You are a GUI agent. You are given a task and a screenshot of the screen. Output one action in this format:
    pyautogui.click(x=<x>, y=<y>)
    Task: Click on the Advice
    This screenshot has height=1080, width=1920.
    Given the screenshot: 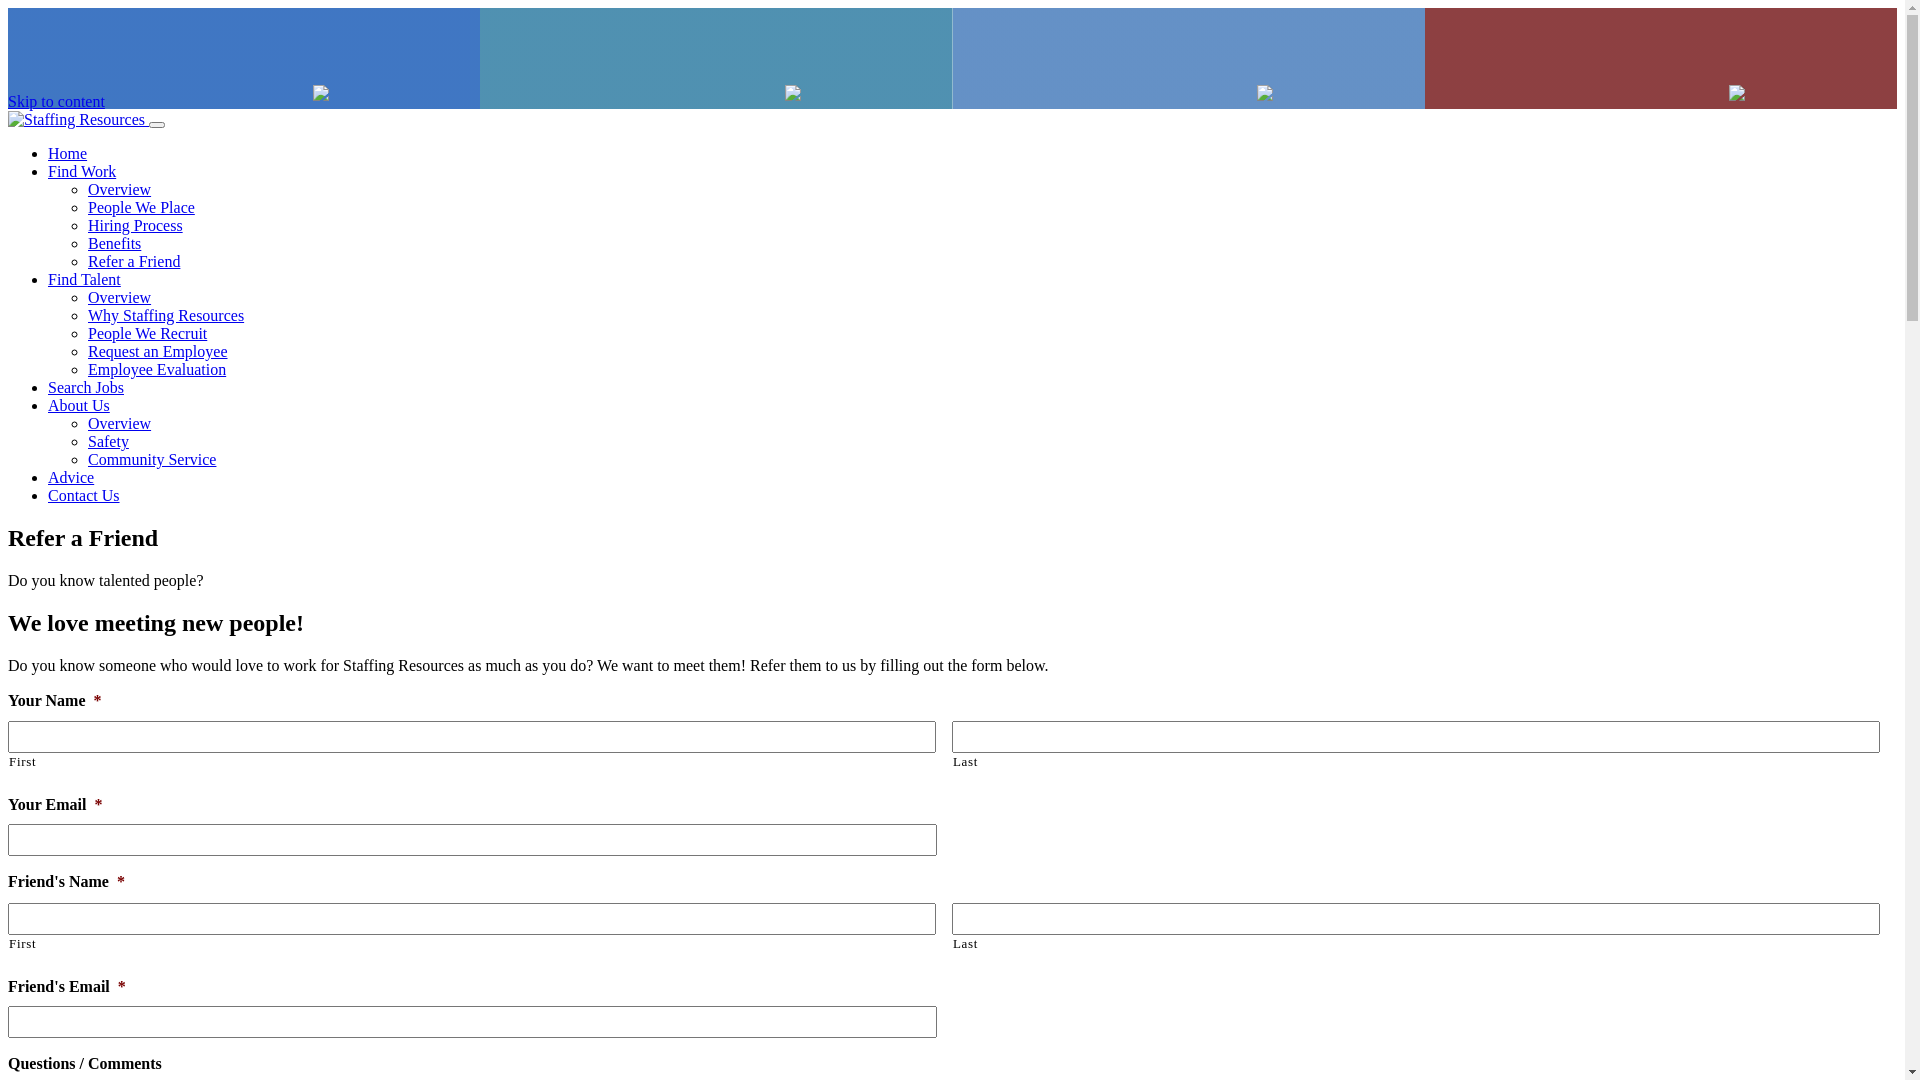 What is the action you would take?
    pyautogui.click(x=71, y=478)
    